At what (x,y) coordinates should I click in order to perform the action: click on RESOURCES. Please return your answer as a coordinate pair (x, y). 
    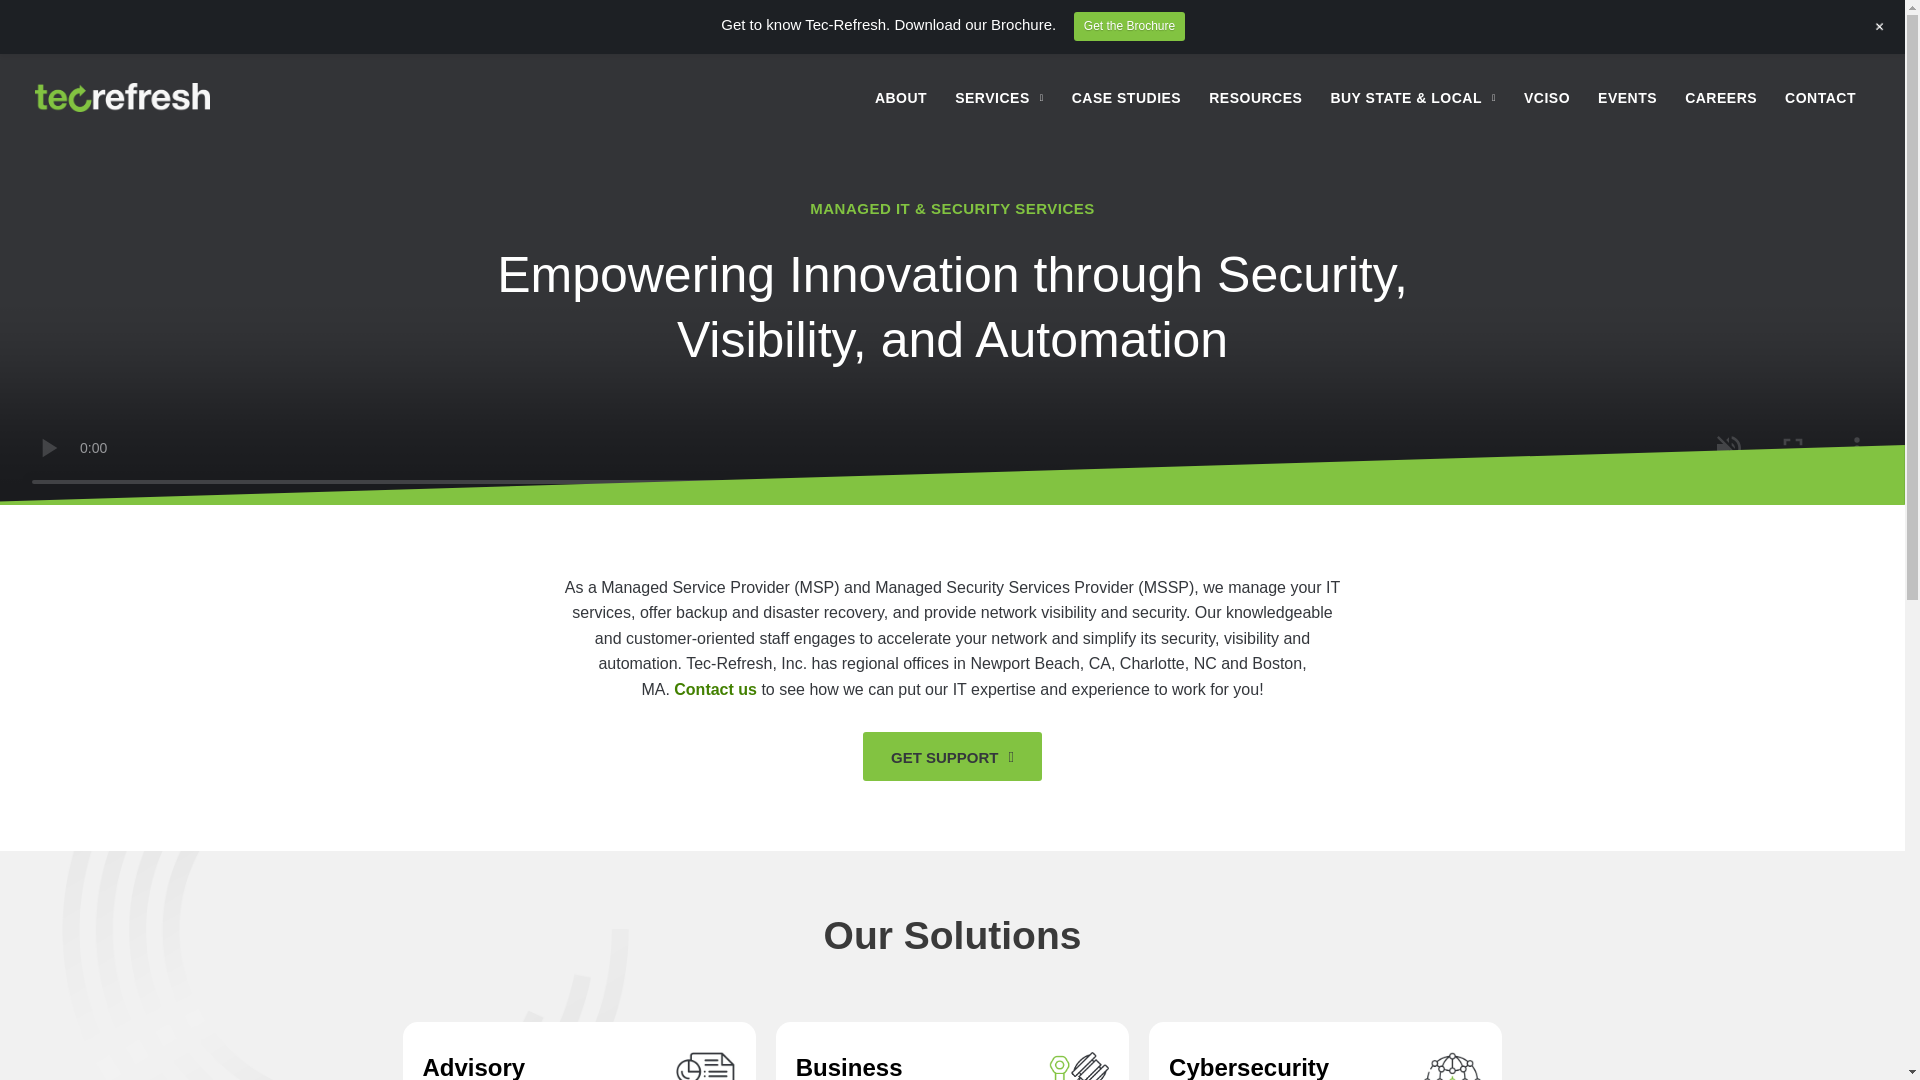
    Looking at the image, I should click on (1254, 96).